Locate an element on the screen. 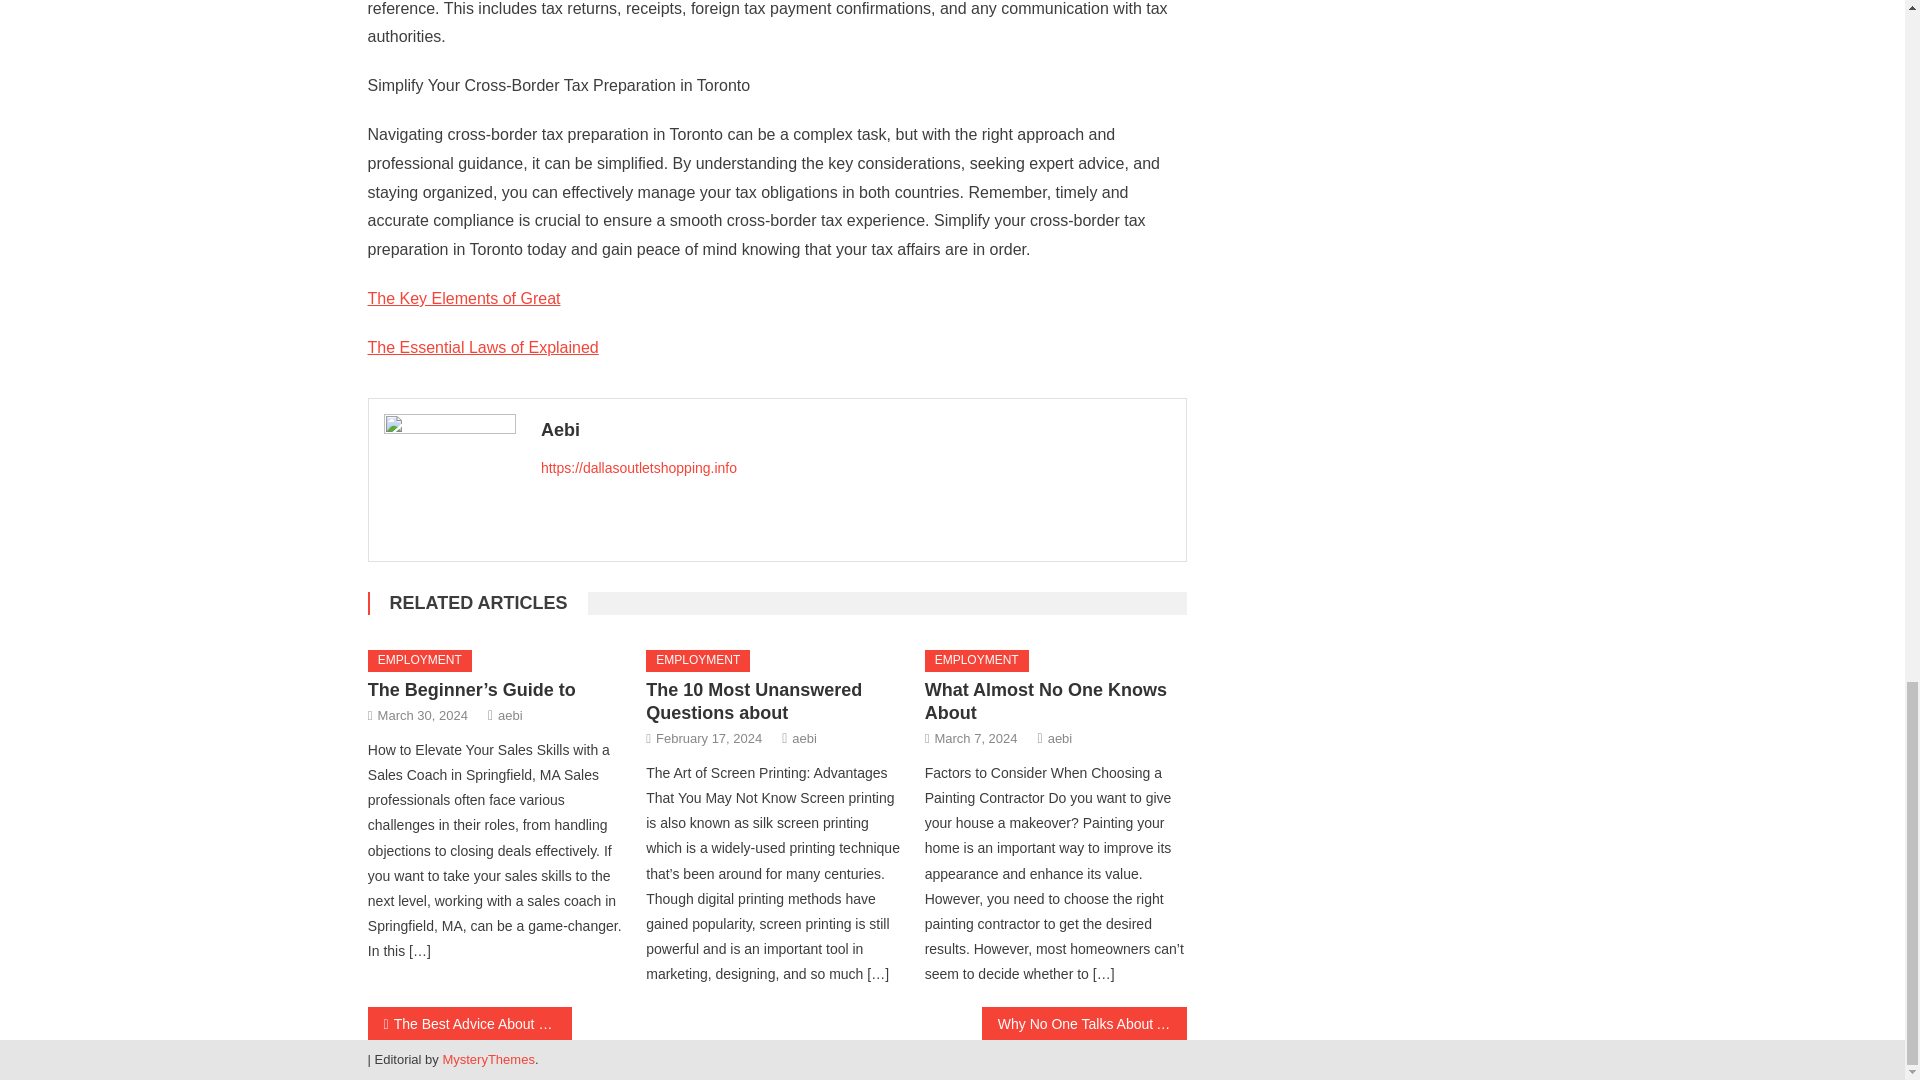 This screenshot has width=1920, height=1080. February 17, 2024 is located at coordinates (709, 738).